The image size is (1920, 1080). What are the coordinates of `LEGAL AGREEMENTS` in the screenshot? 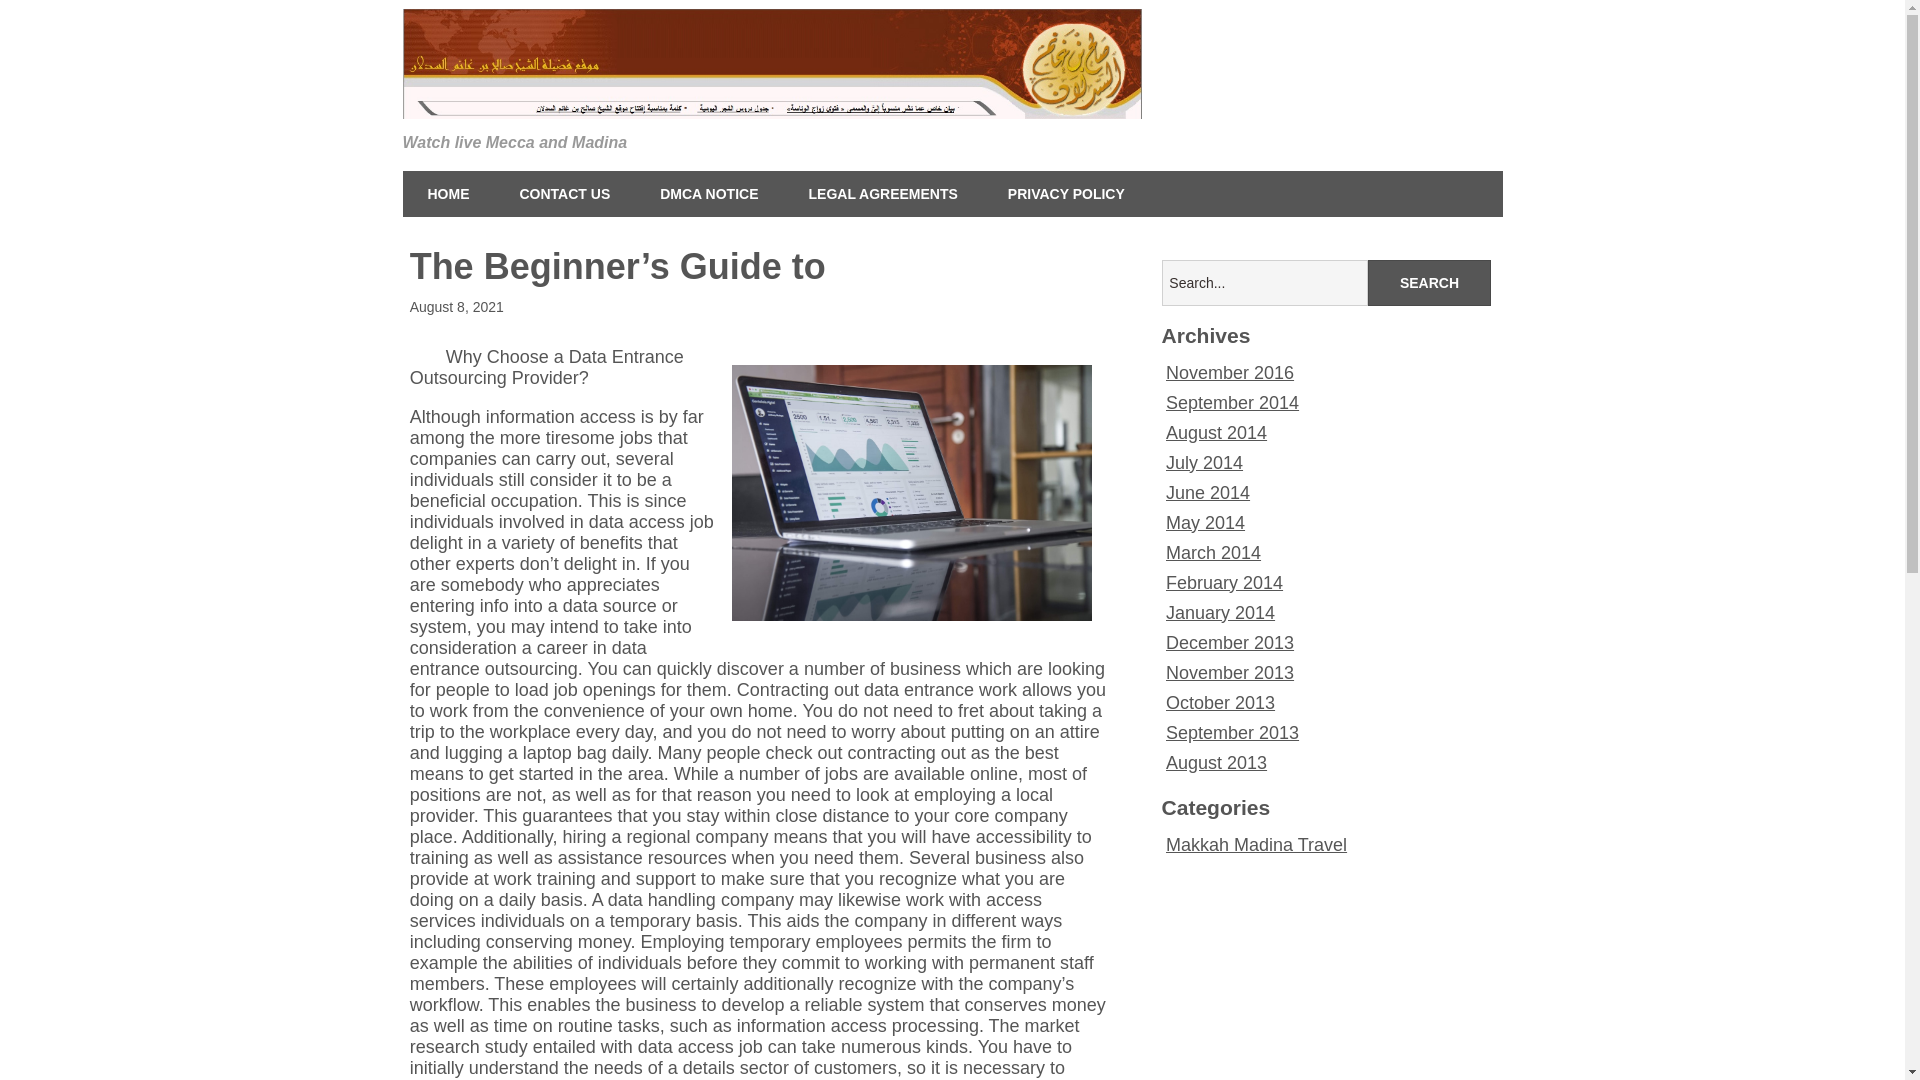 It's located at (883, 194).